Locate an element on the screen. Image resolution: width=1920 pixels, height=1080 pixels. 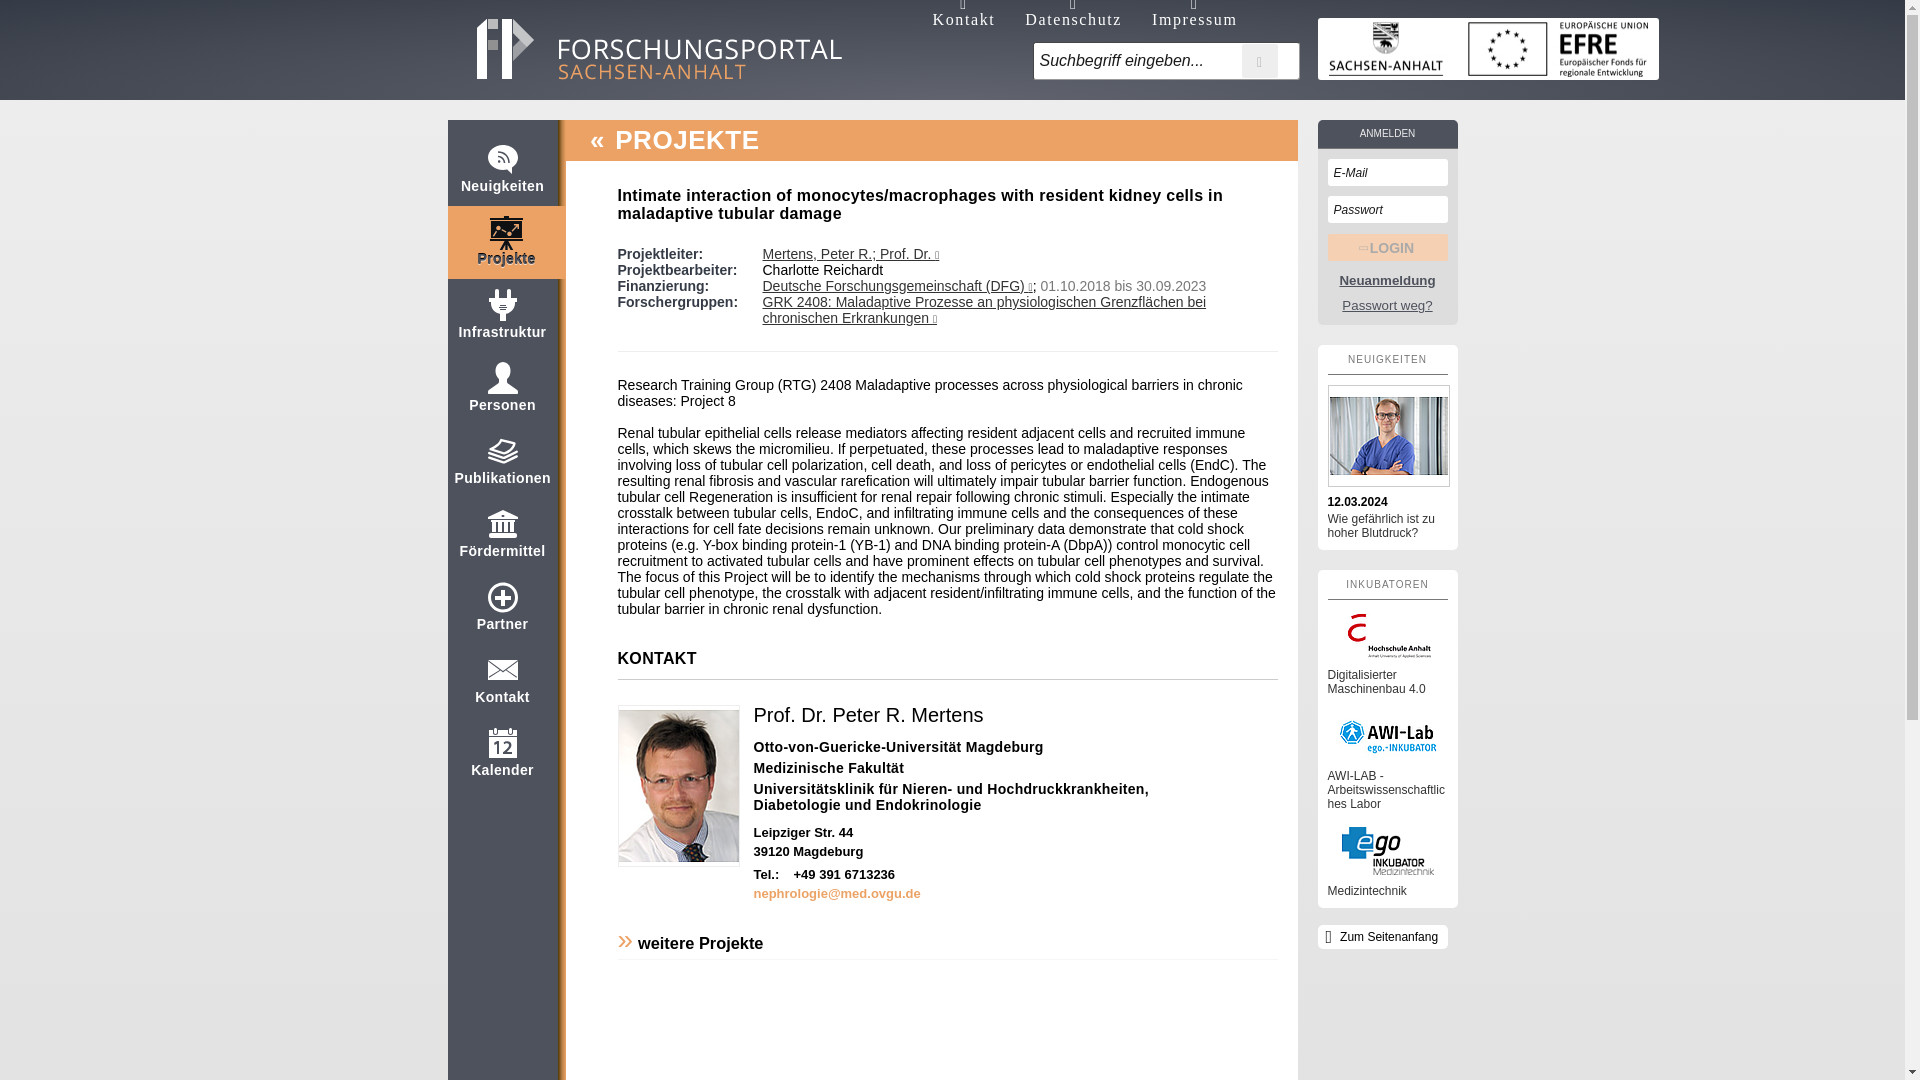
Prof. Dr. Peter R. Mertens is located at coordinates (868, 714).